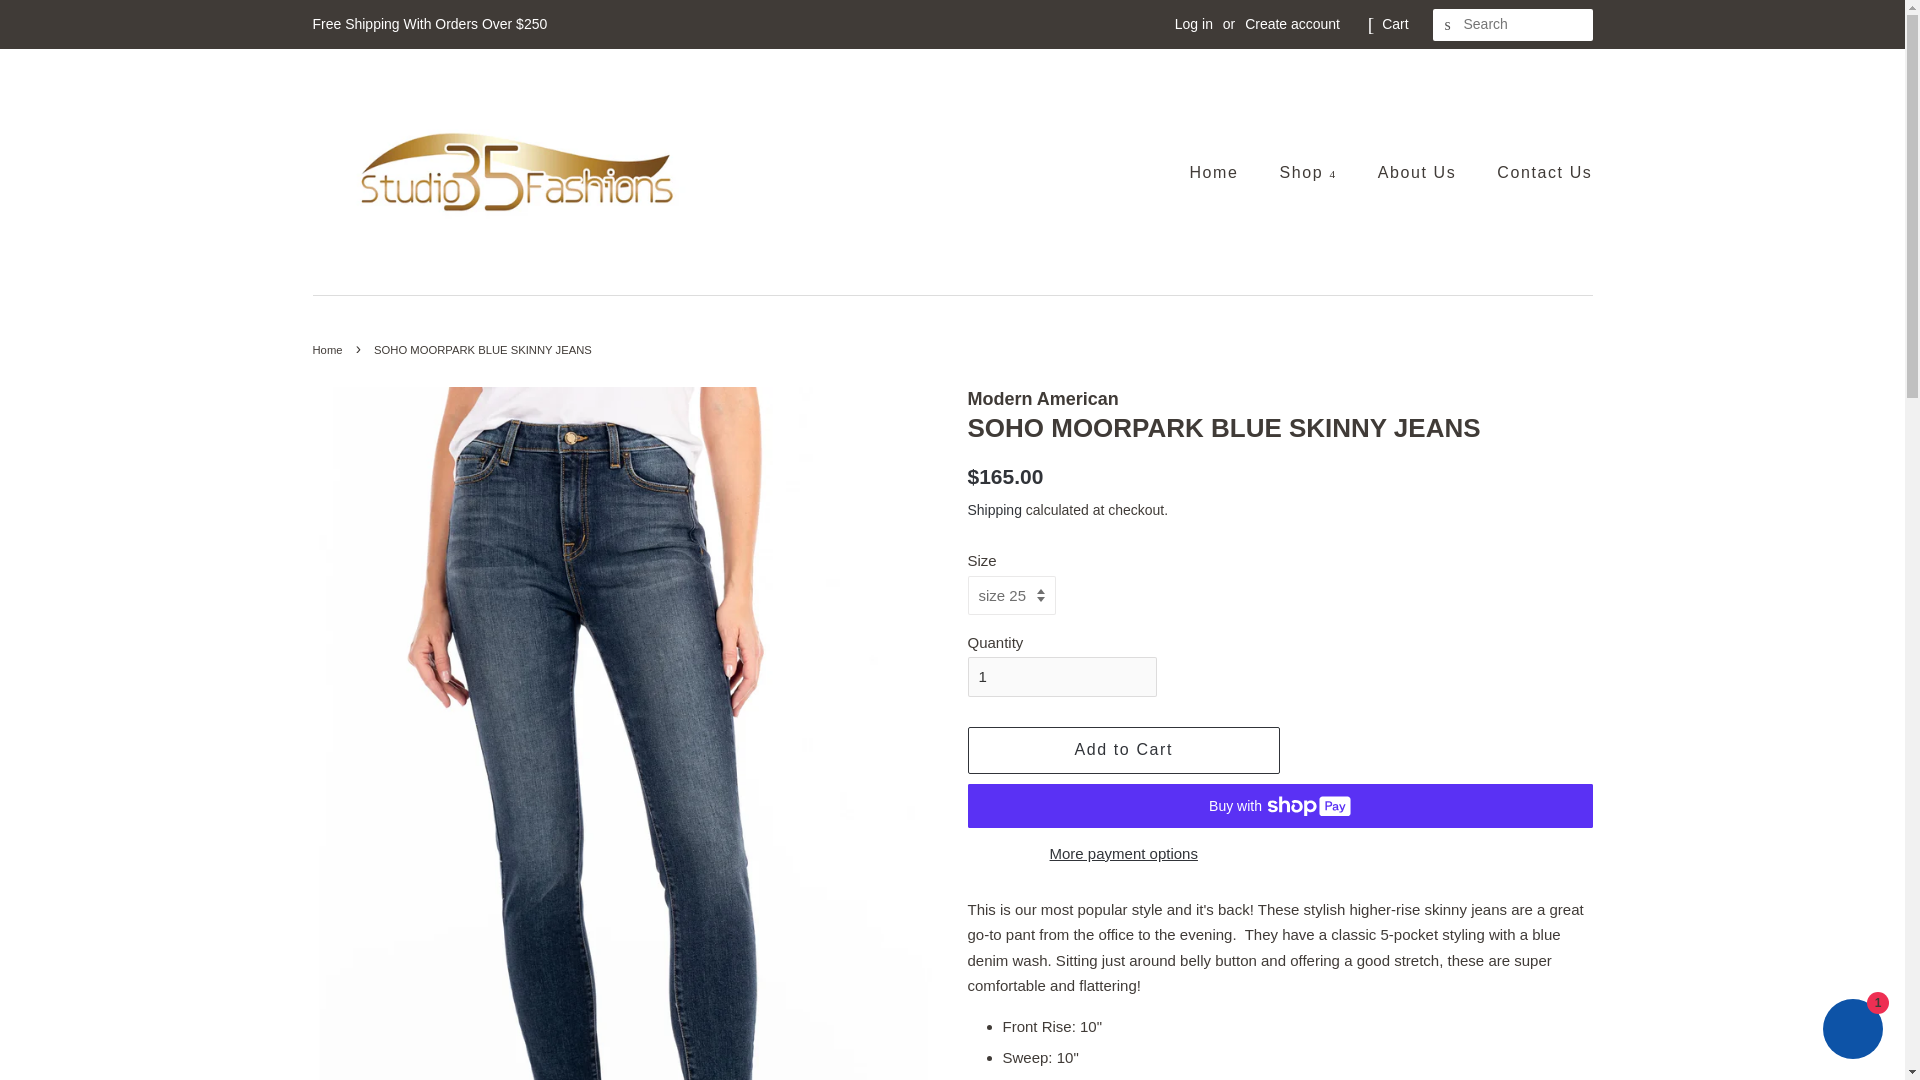 This screenshot has height=1080, width=1920. What do you see at coordinates (1194, 24) in the screenshot?
I see `Log in` at bounding box center [1194, 24].